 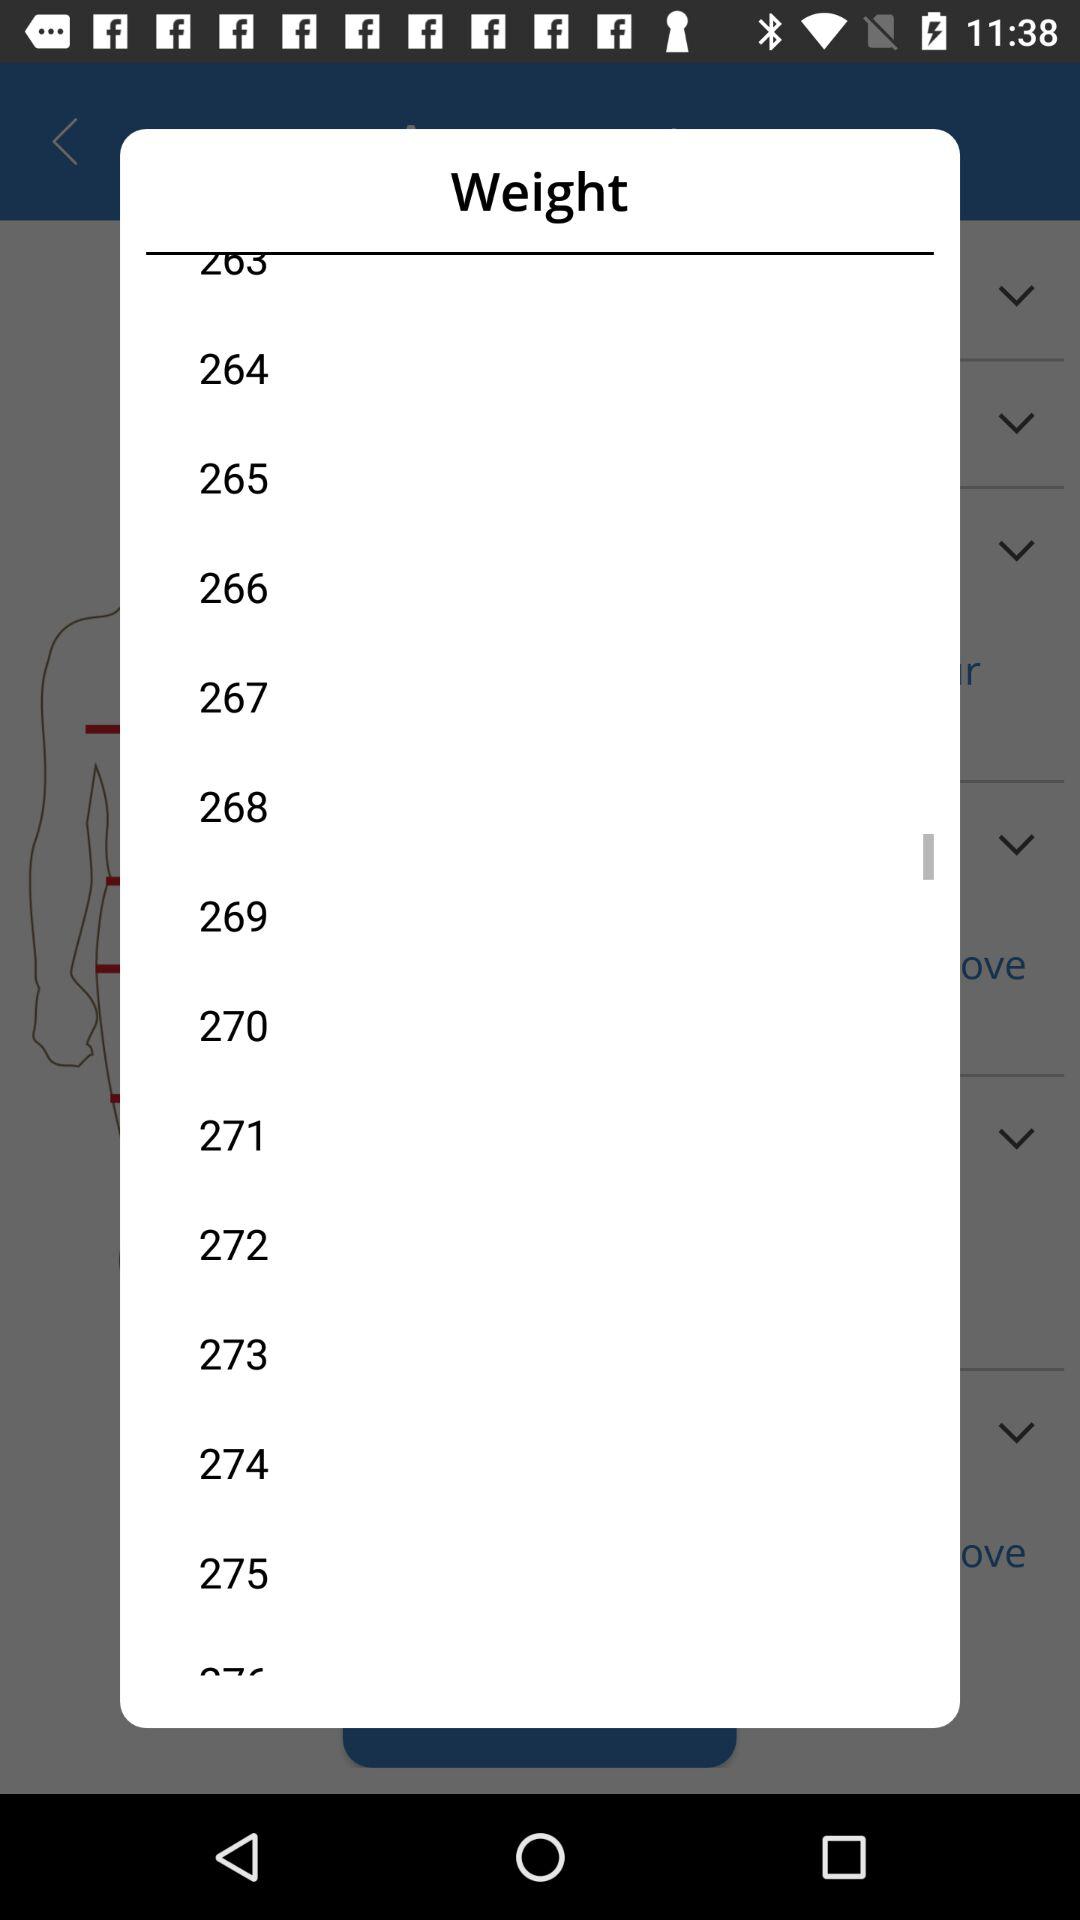 What do you see at coordinates (369, 696) in the screenshot?
I see `tap item below 266 item` at bounding box center [369, 696].